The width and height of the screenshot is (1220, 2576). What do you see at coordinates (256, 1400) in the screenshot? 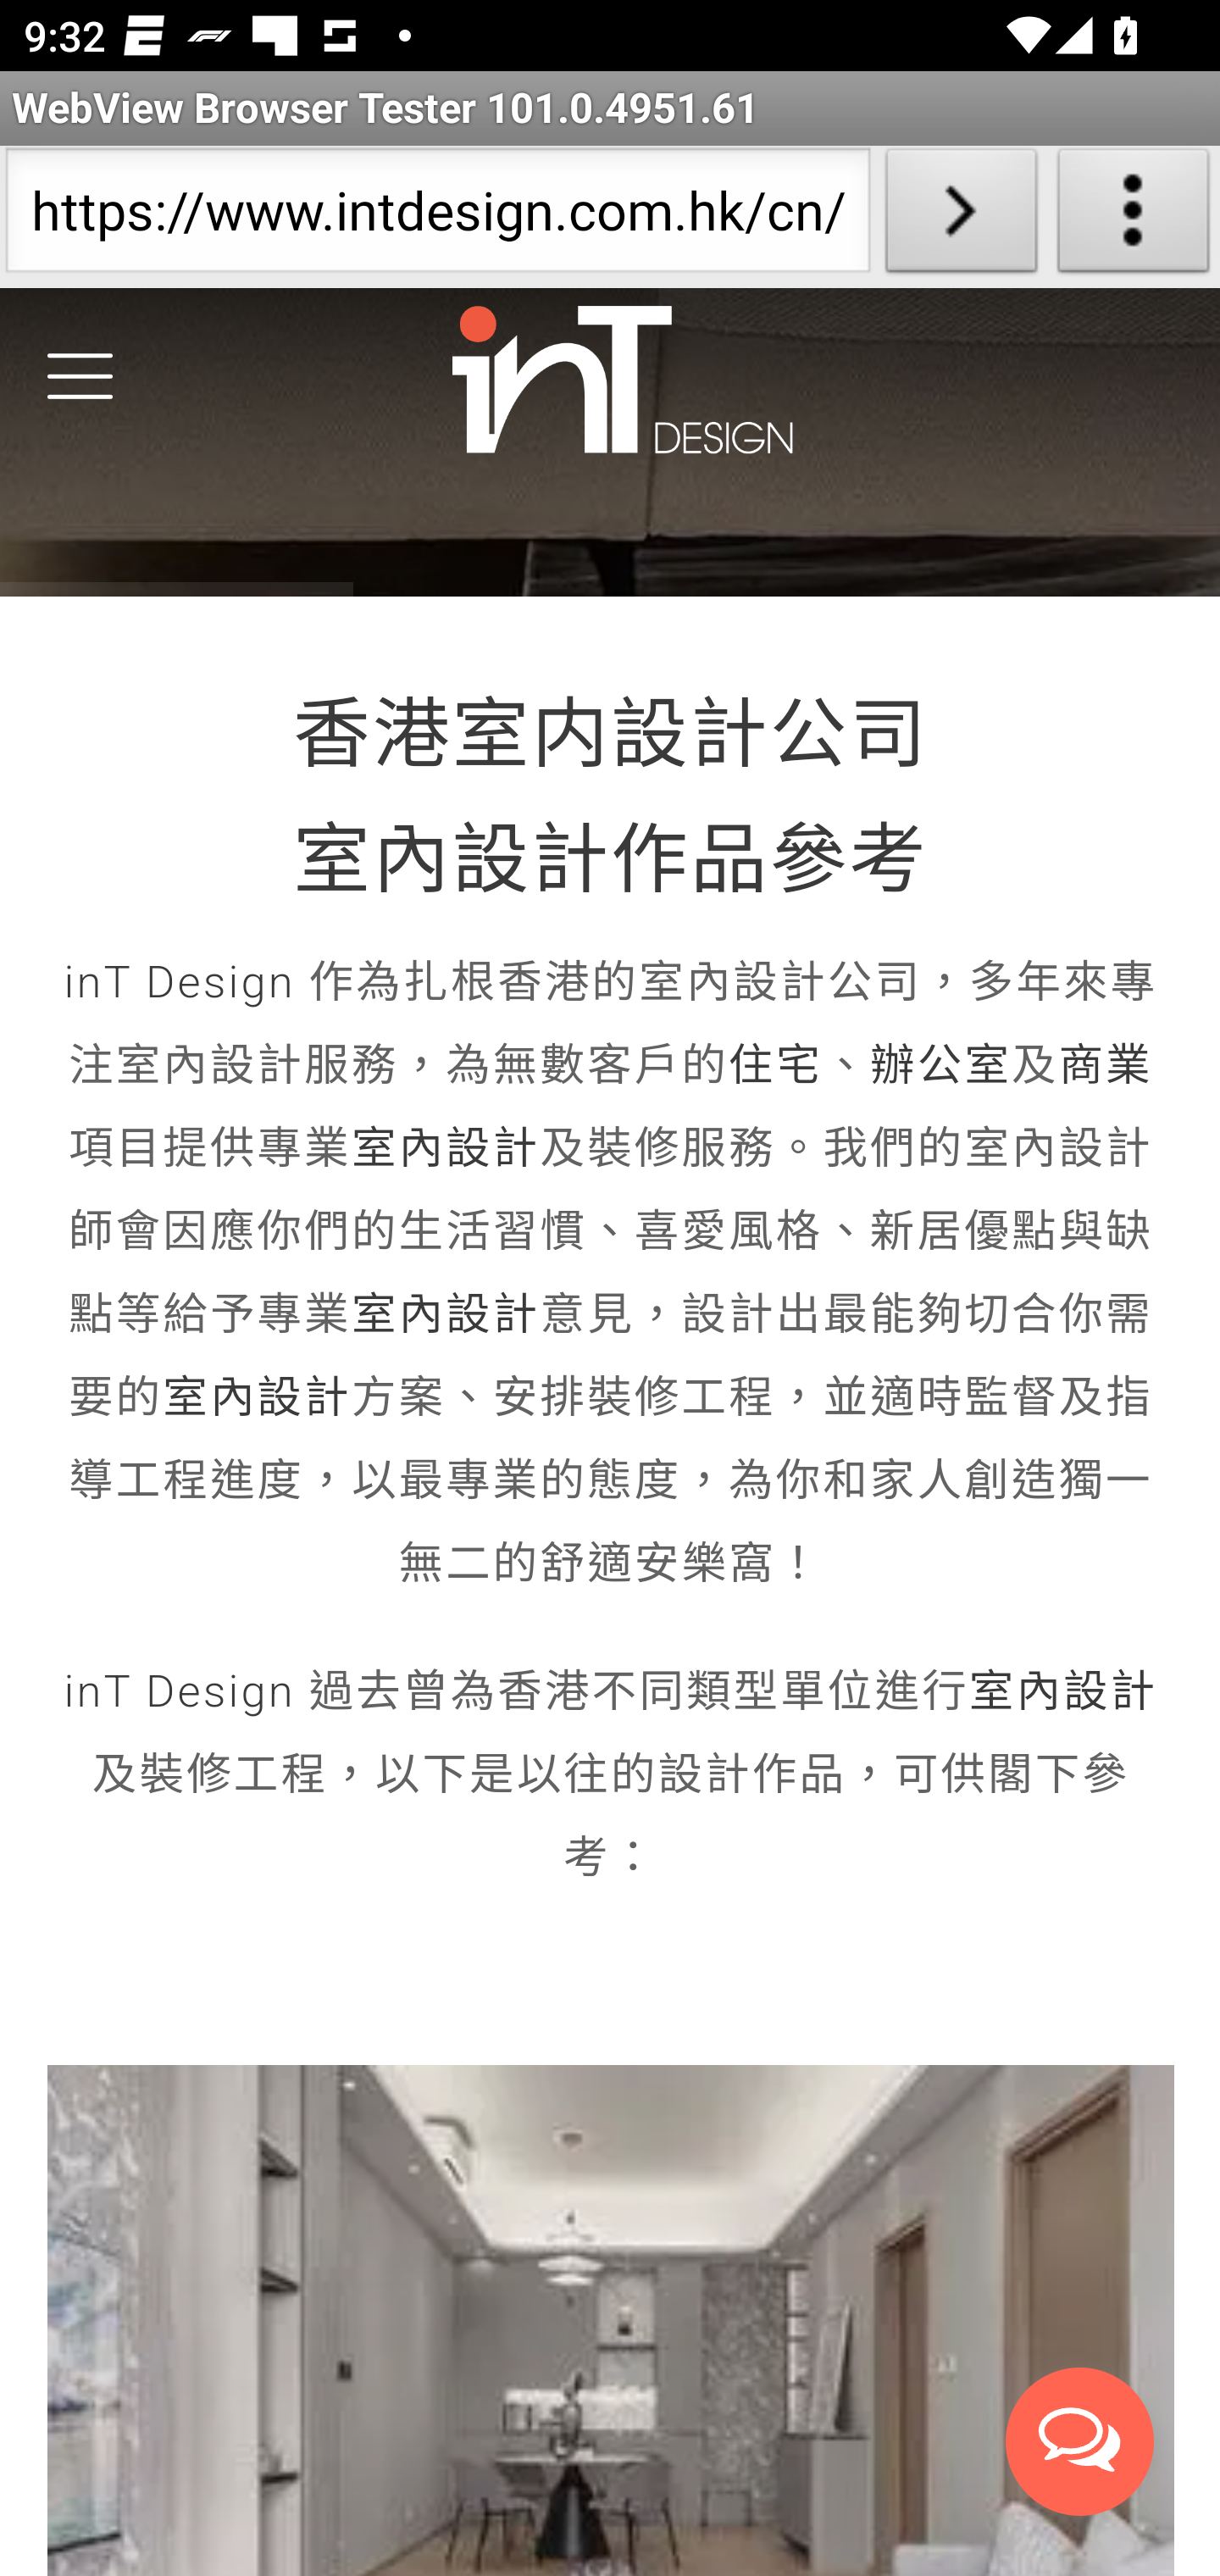
I see `室內設計` at bounding box center [256, 1400].